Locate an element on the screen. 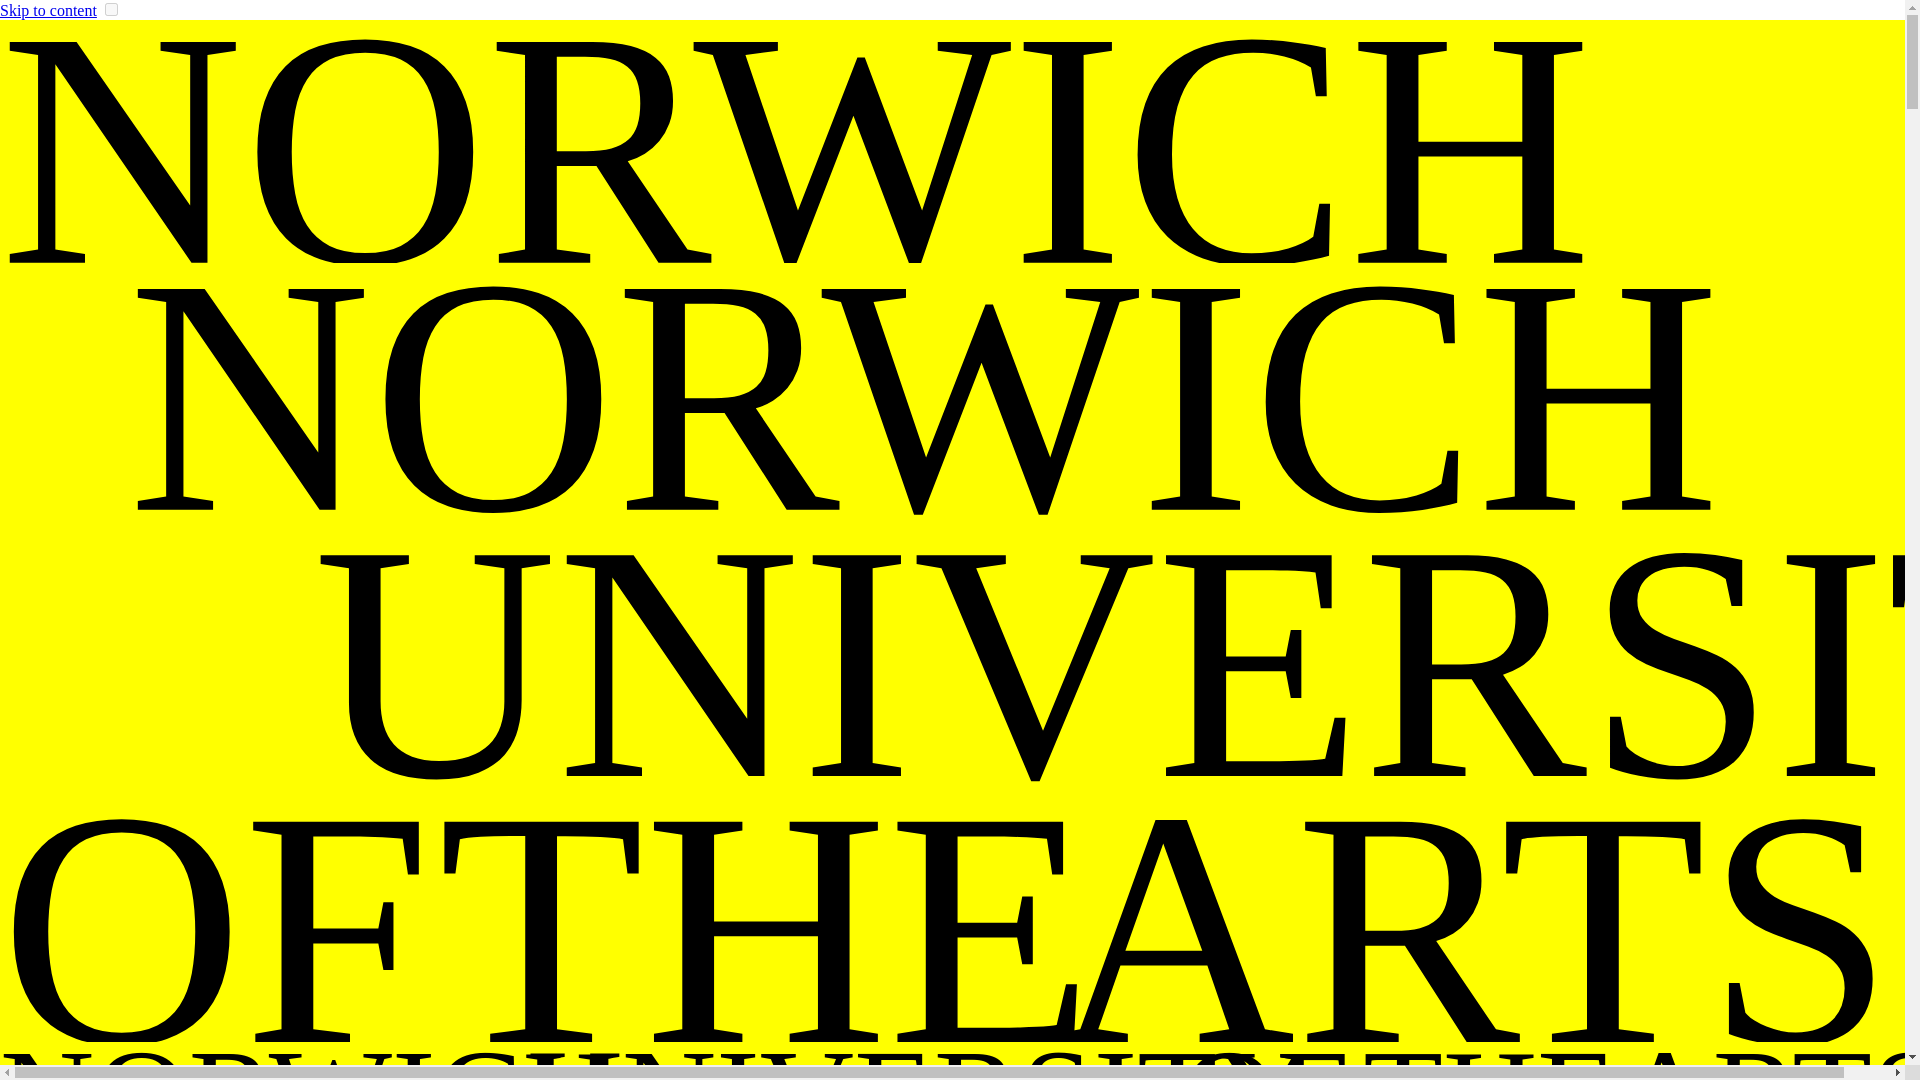  NORWICH is located at coordinates (952, 1063).